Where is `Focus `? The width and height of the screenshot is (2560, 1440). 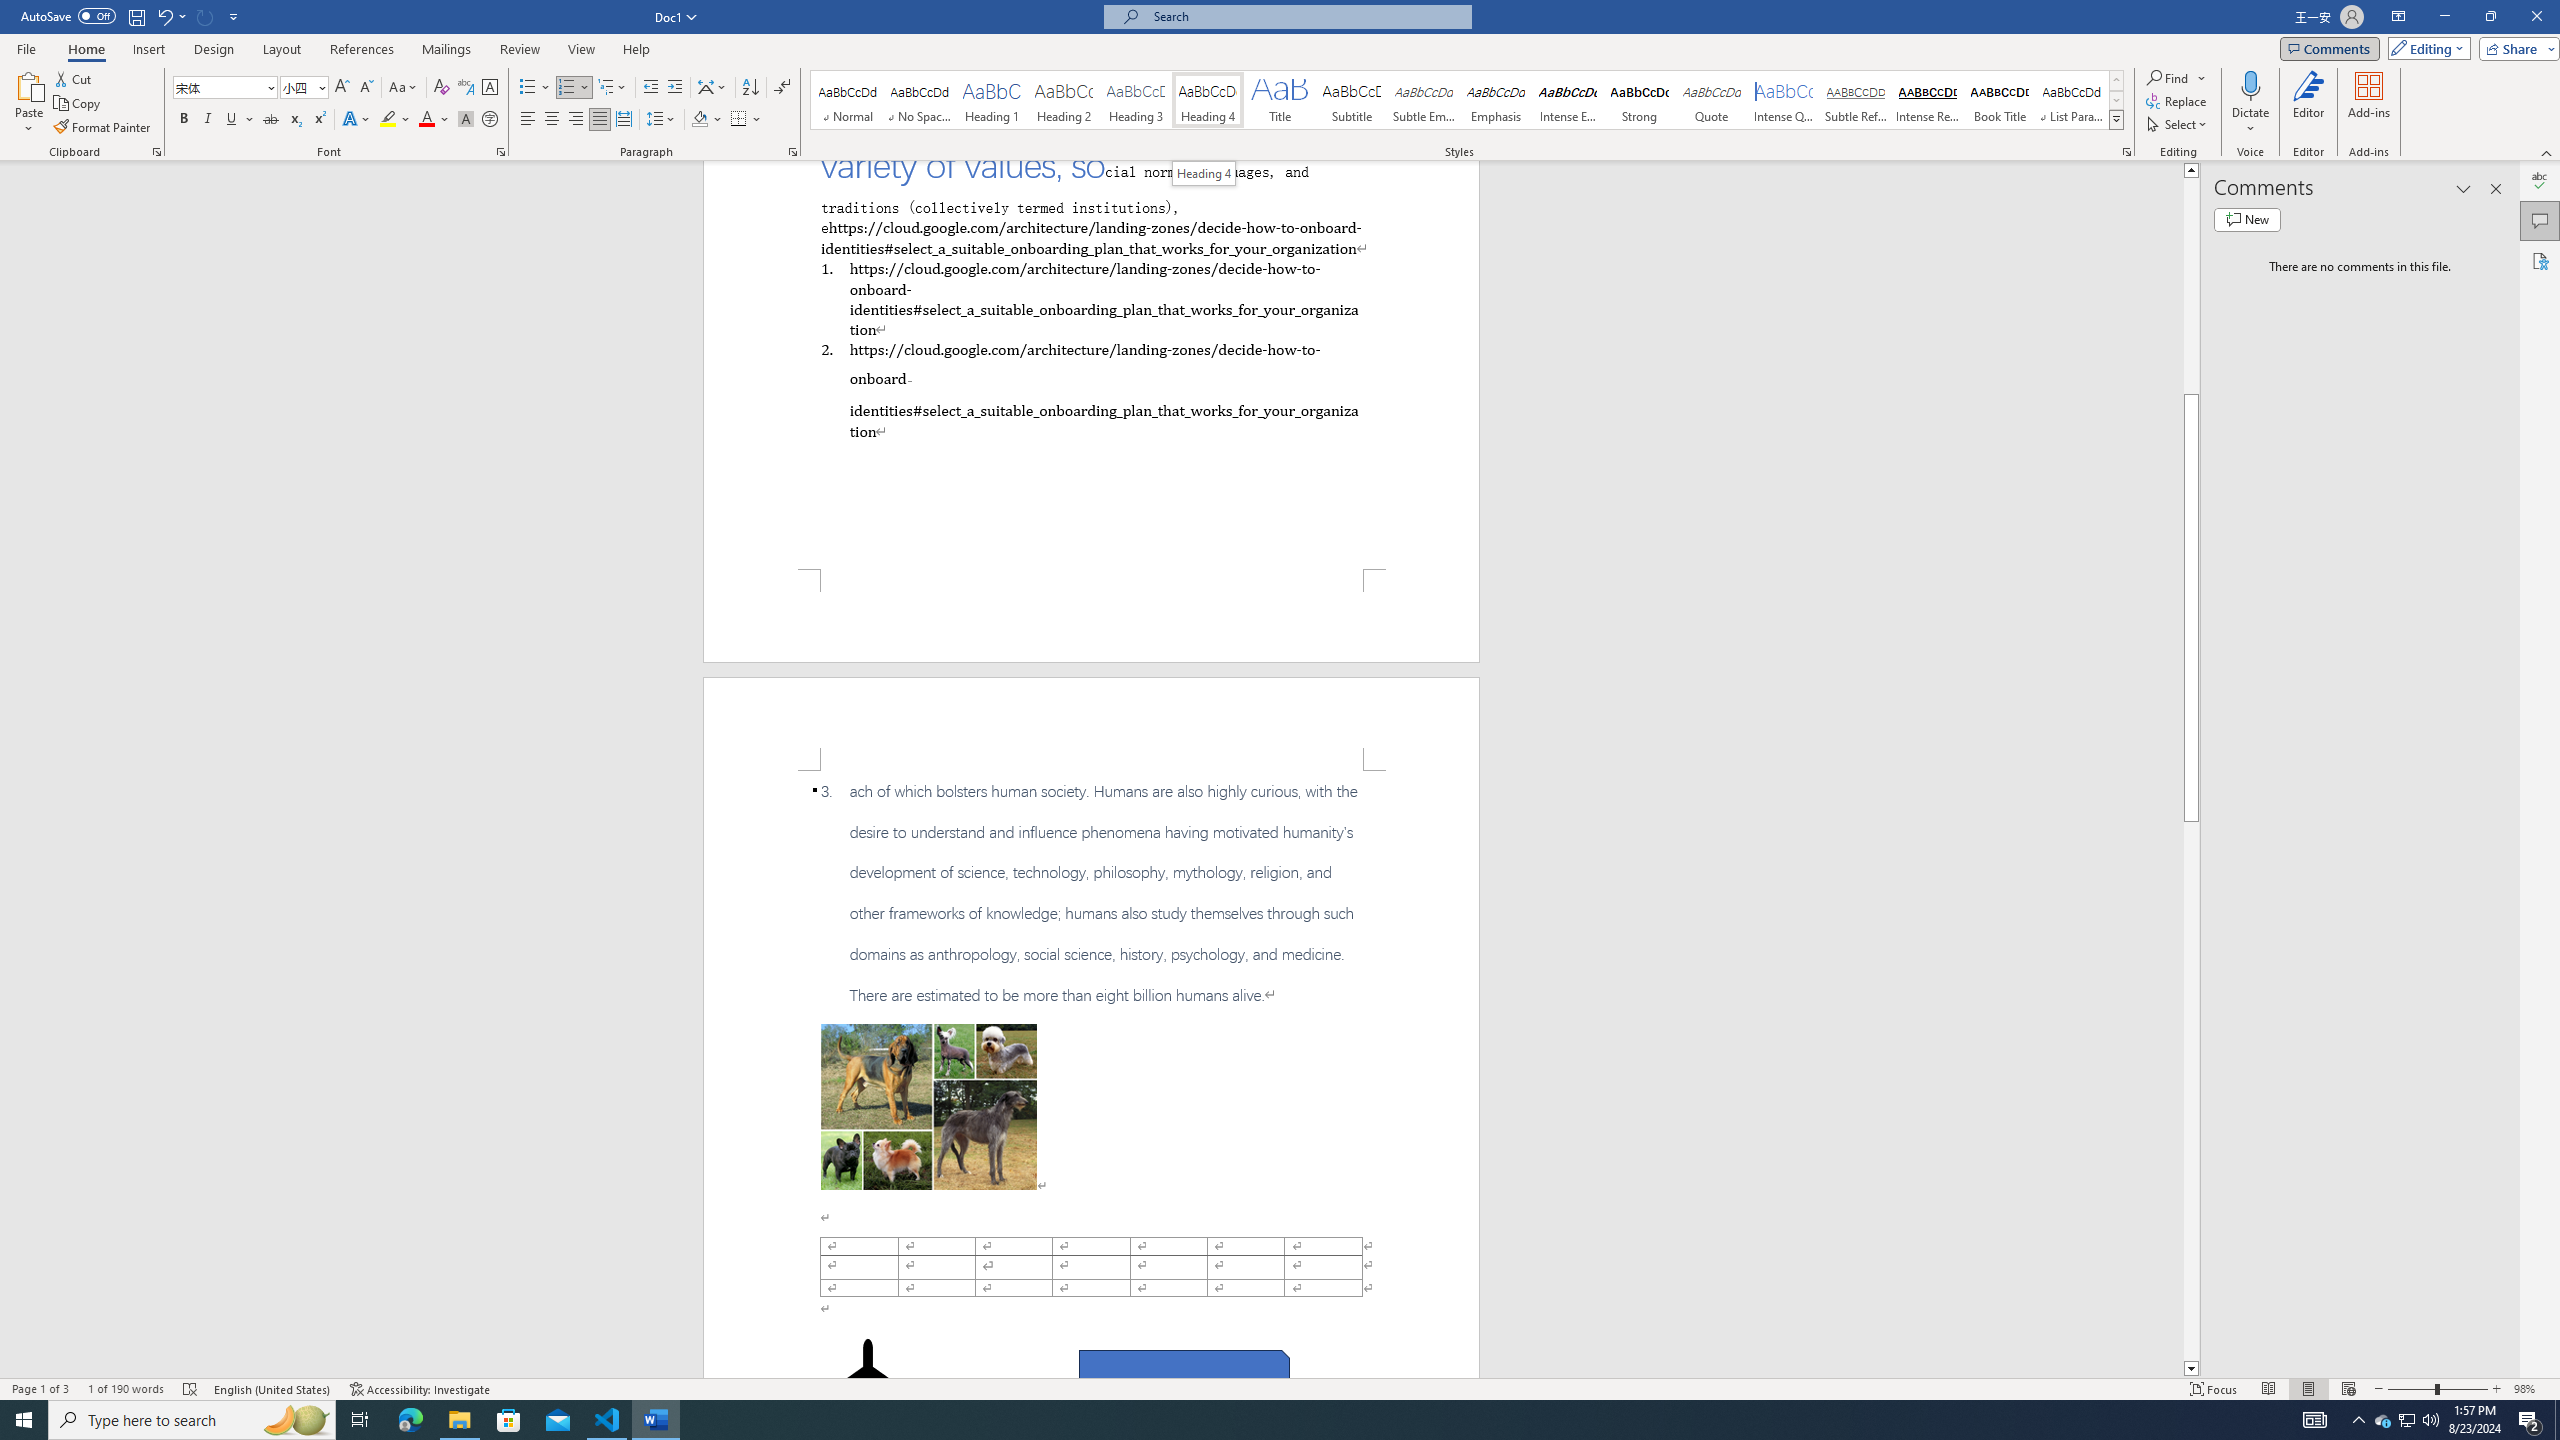
Focus  is located at coordinates (2213, 1389).